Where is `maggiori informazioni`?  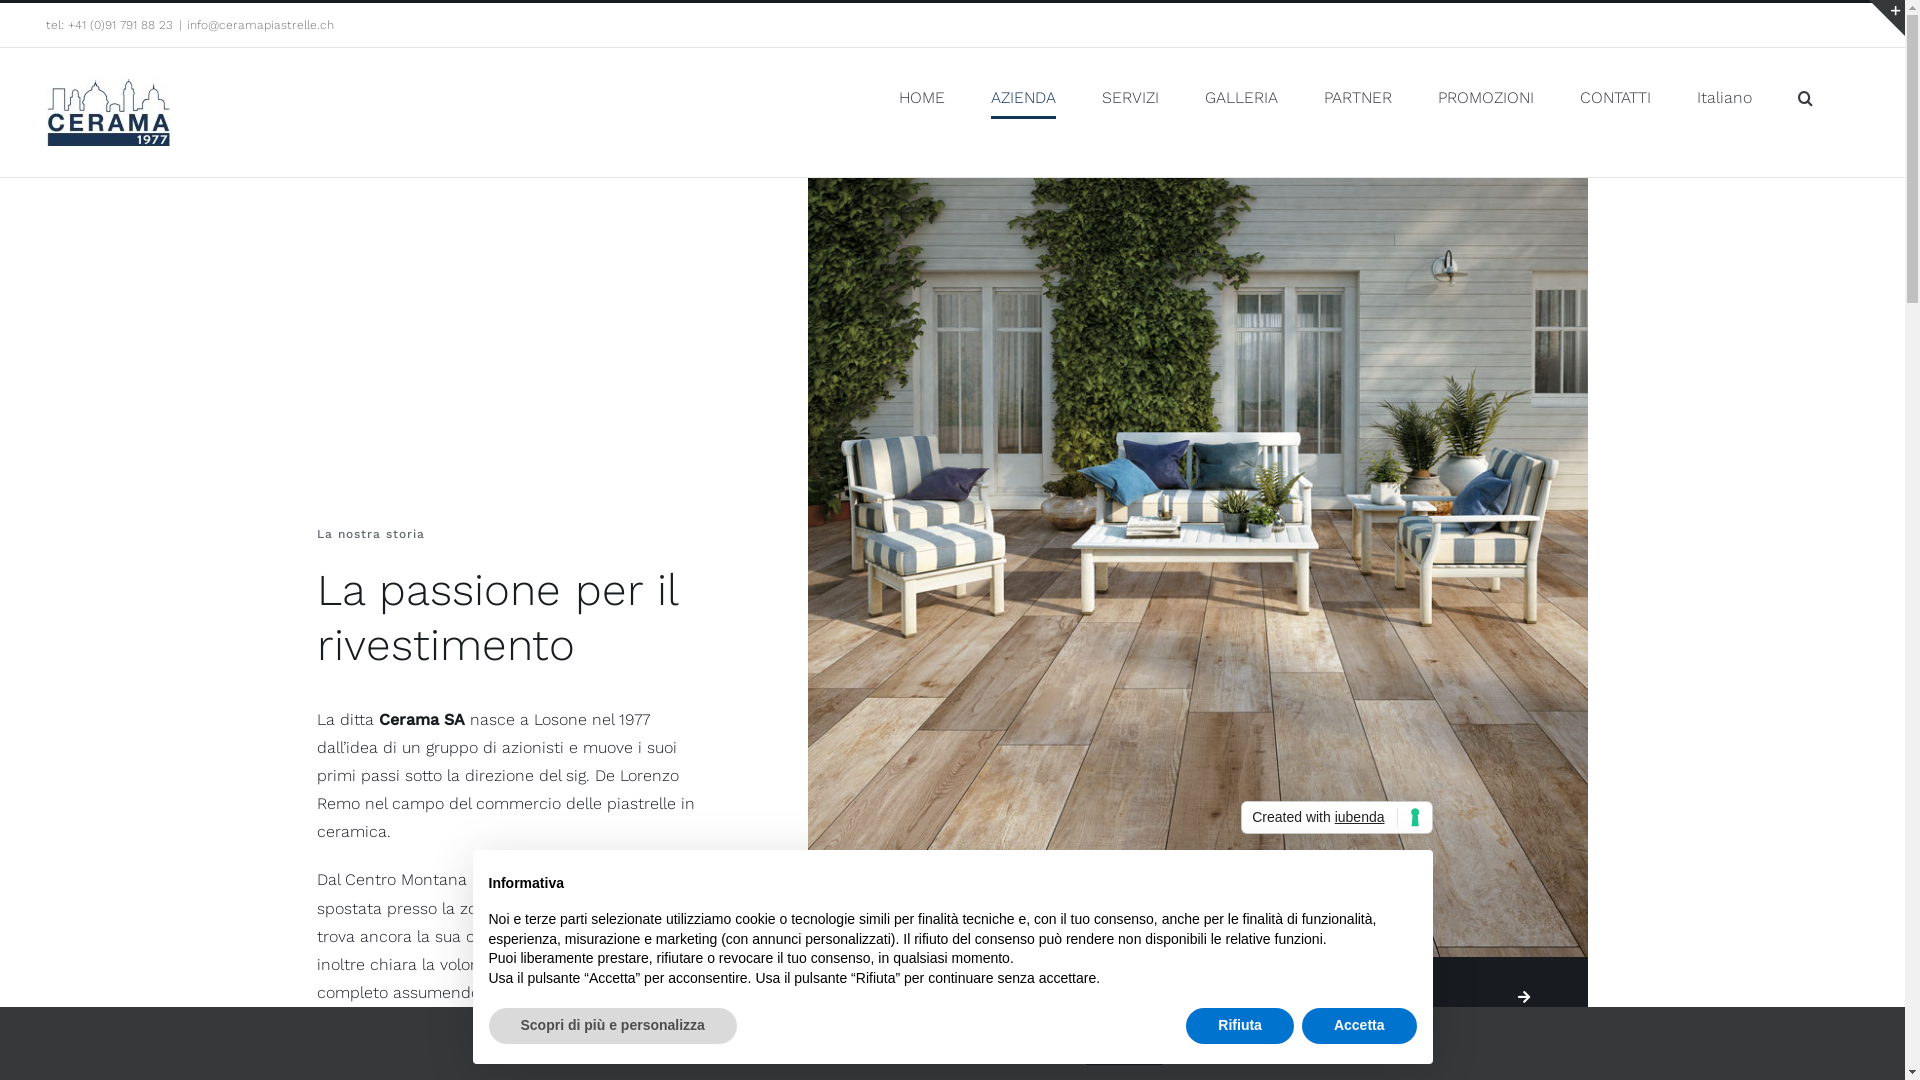
maggiori informazioni is located at coordinates (1674, 1030).